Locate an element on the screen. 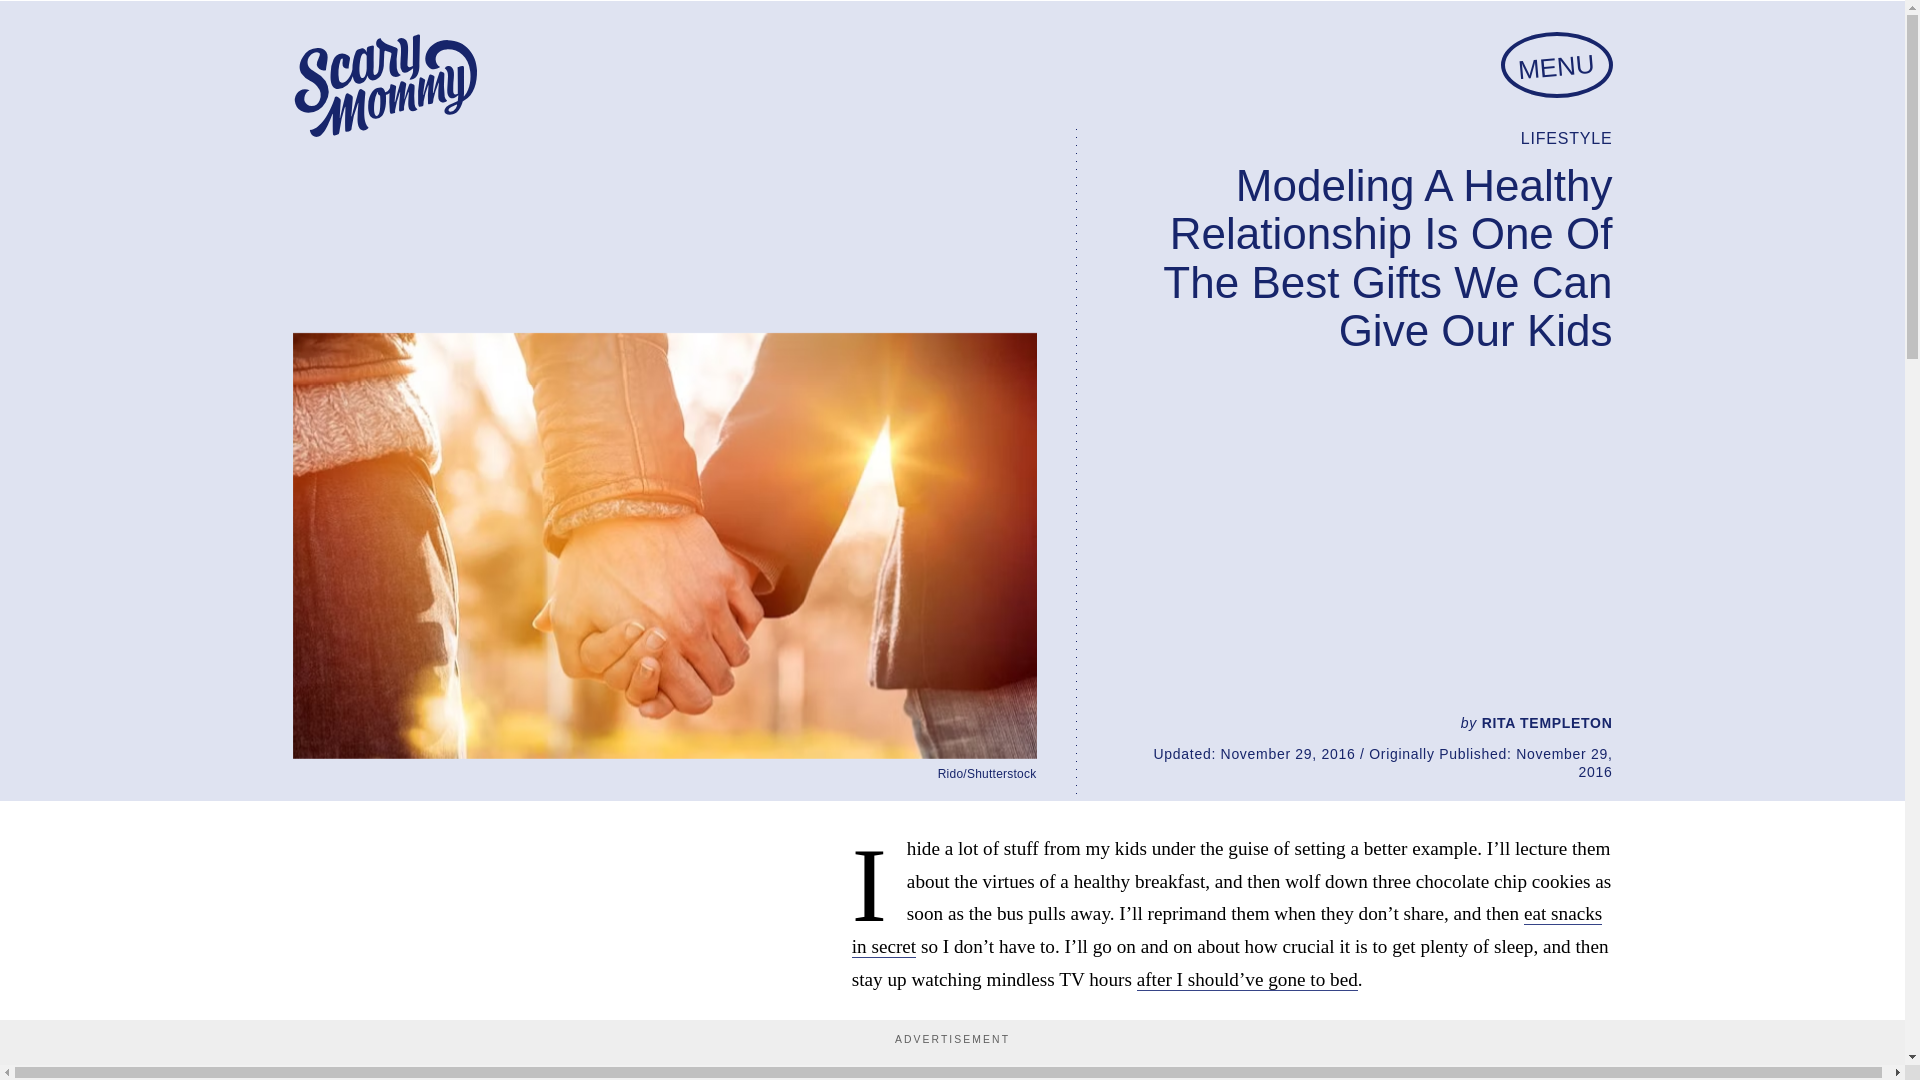 The image size is (1920, 1080). eat snacks in secret is located at coordinates (1228, 930).